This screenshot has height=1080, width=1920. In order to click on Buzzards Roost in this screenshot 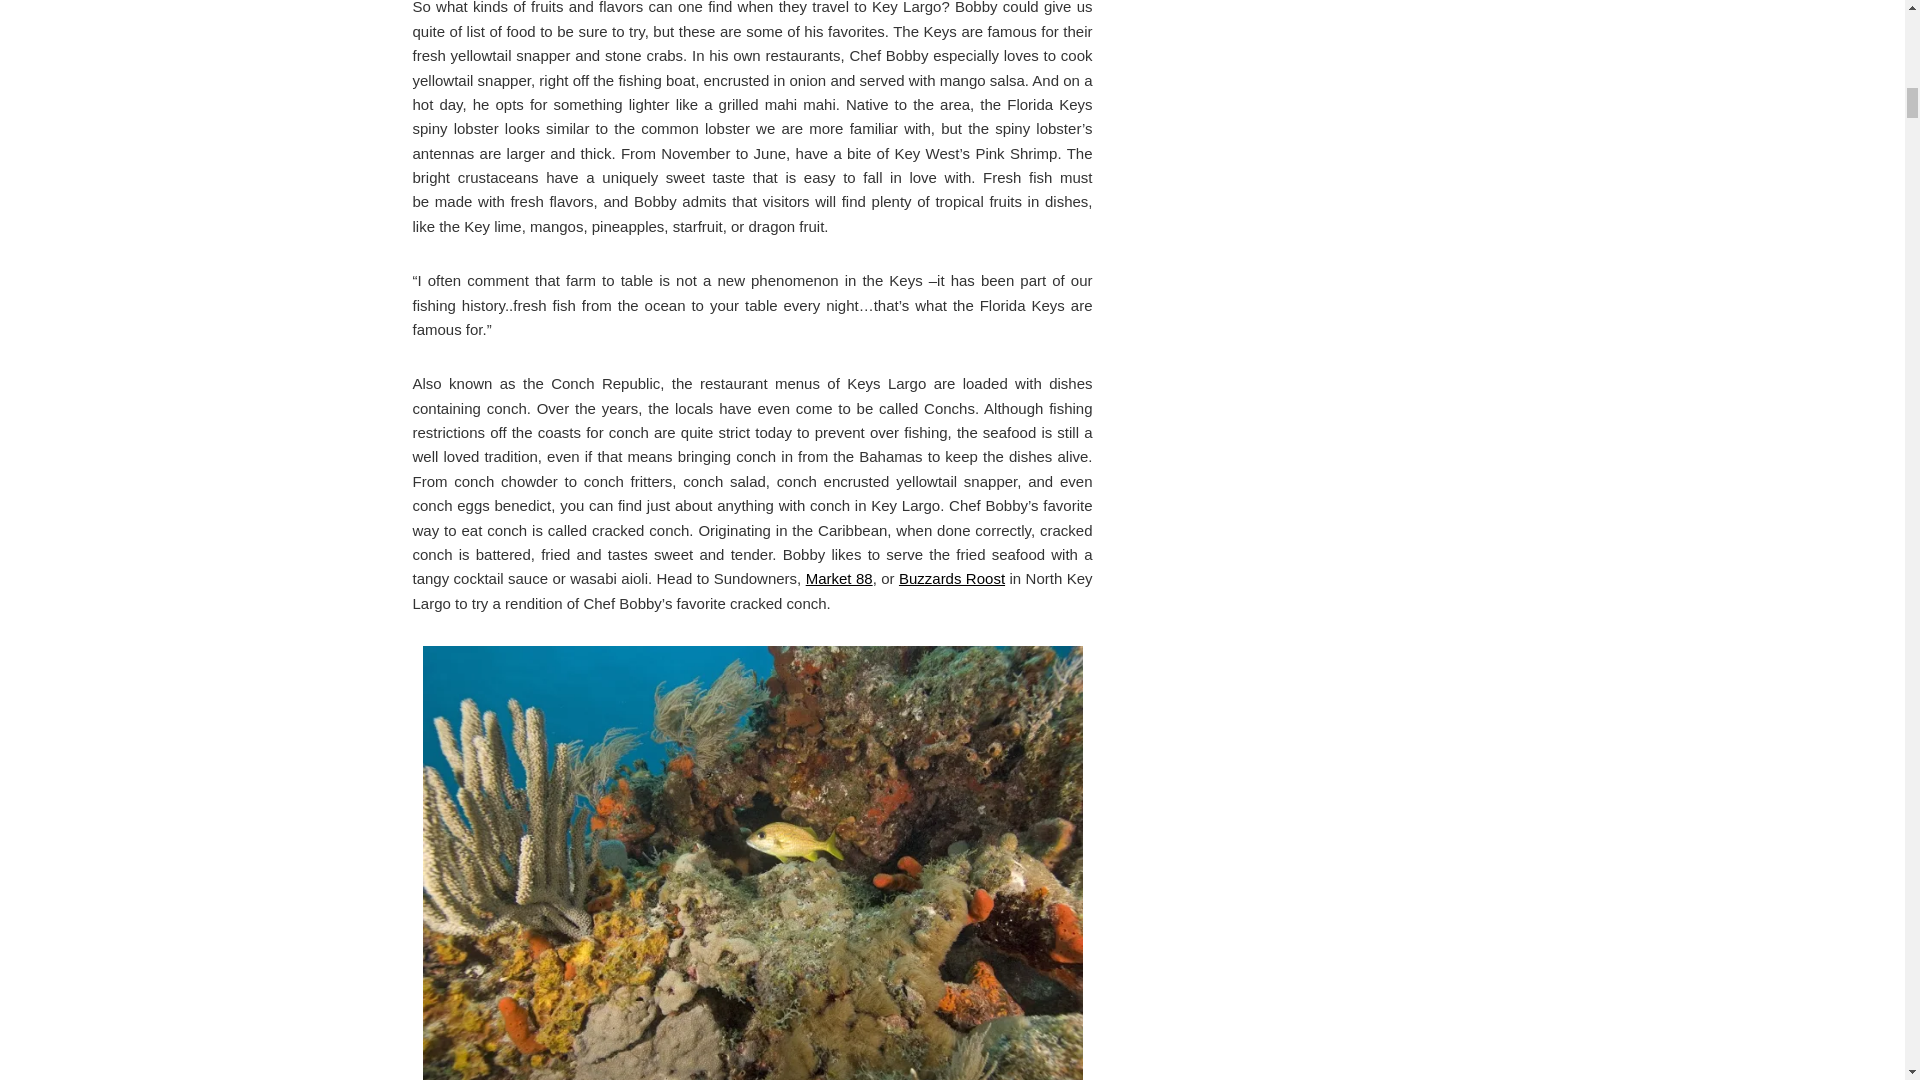, I will do `click(951, 578)`.